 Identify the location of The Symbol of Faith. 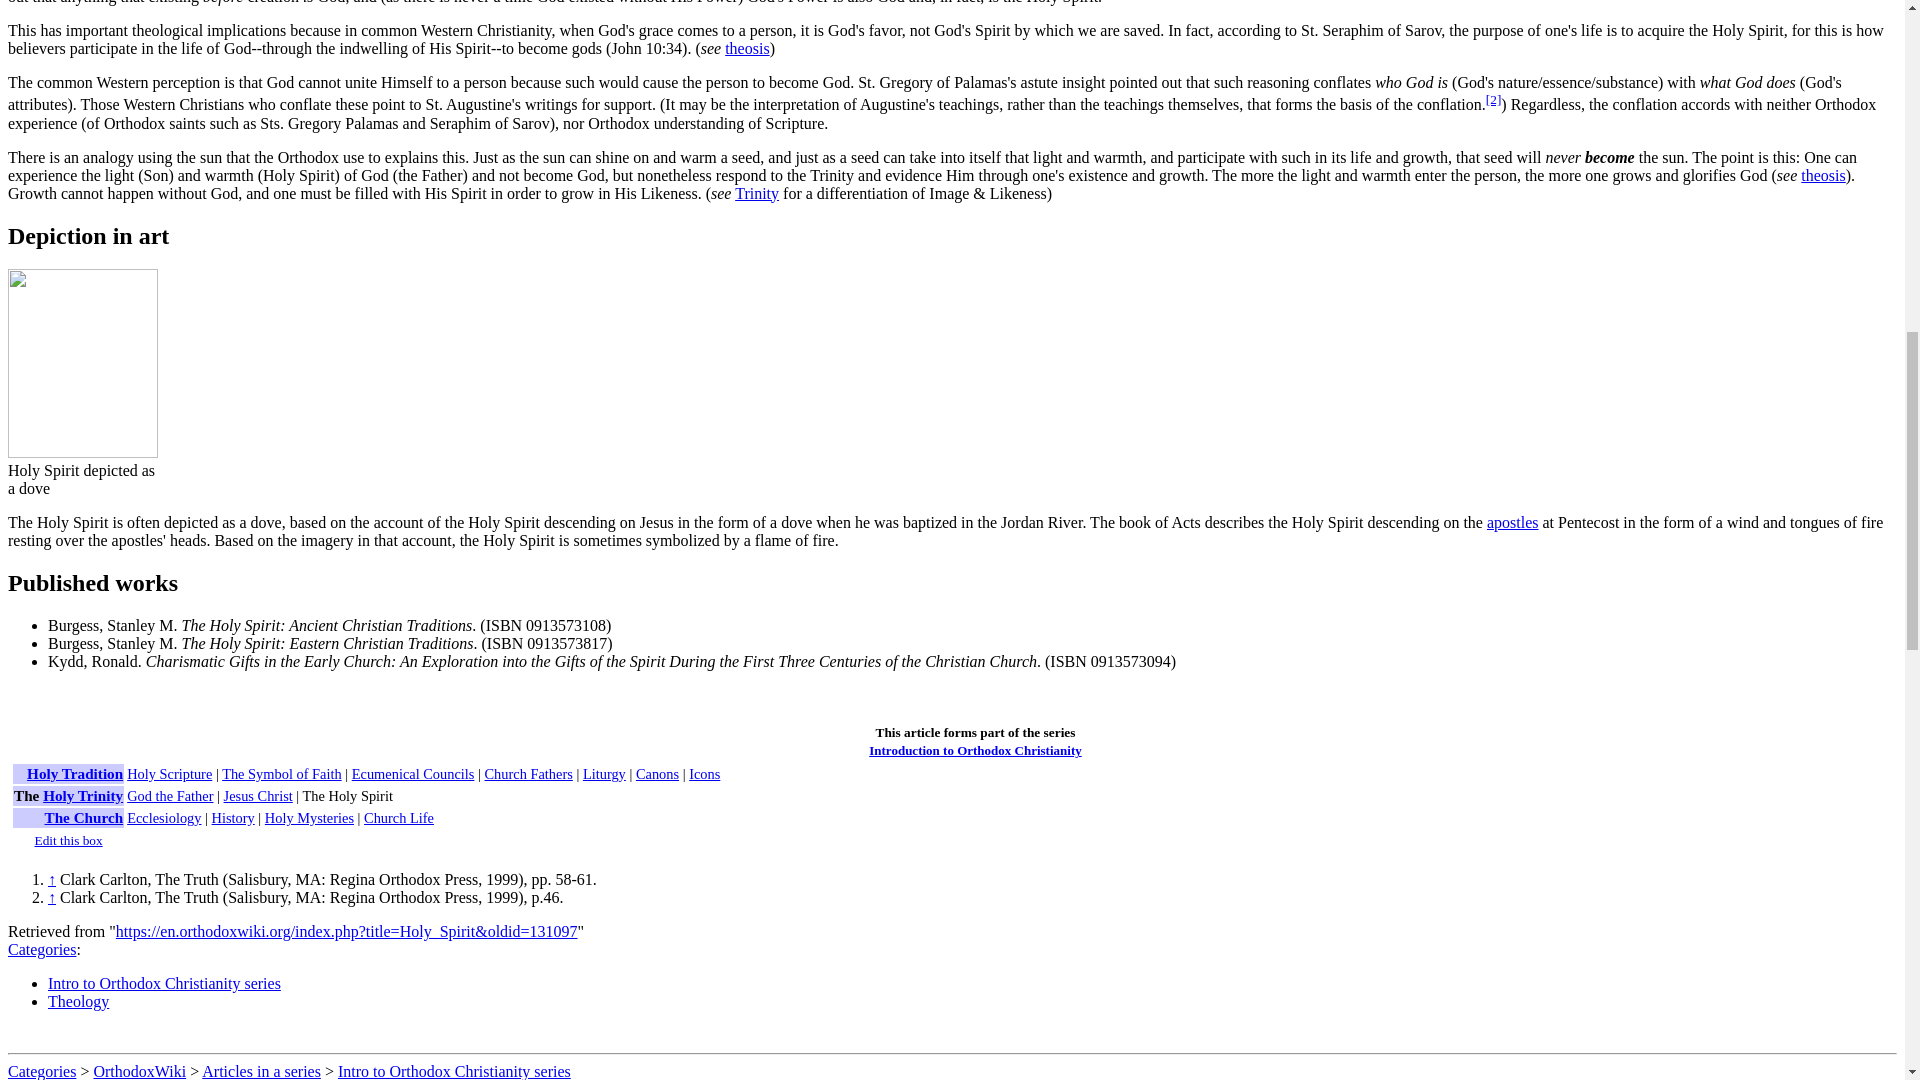
(282, 773).